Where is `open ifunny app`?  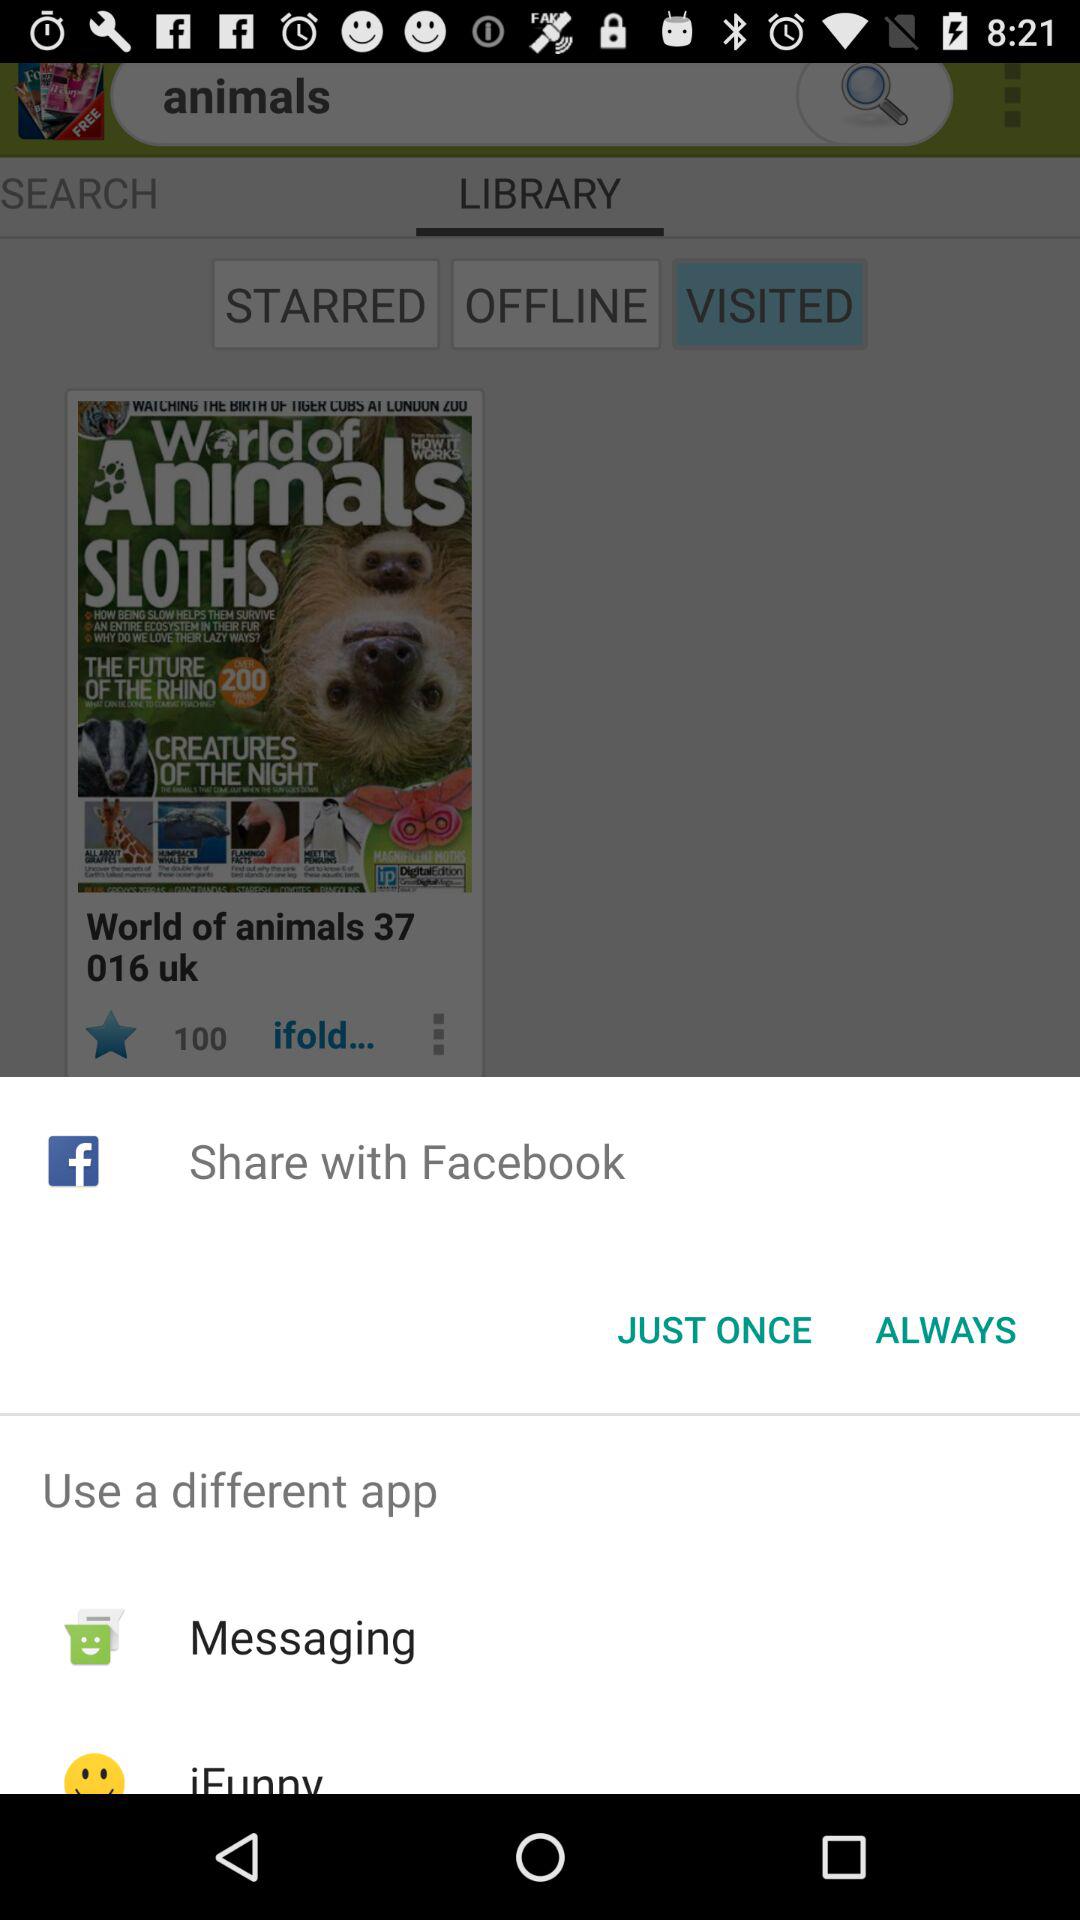
open ifunny app is located at coordinates (256, 1772).